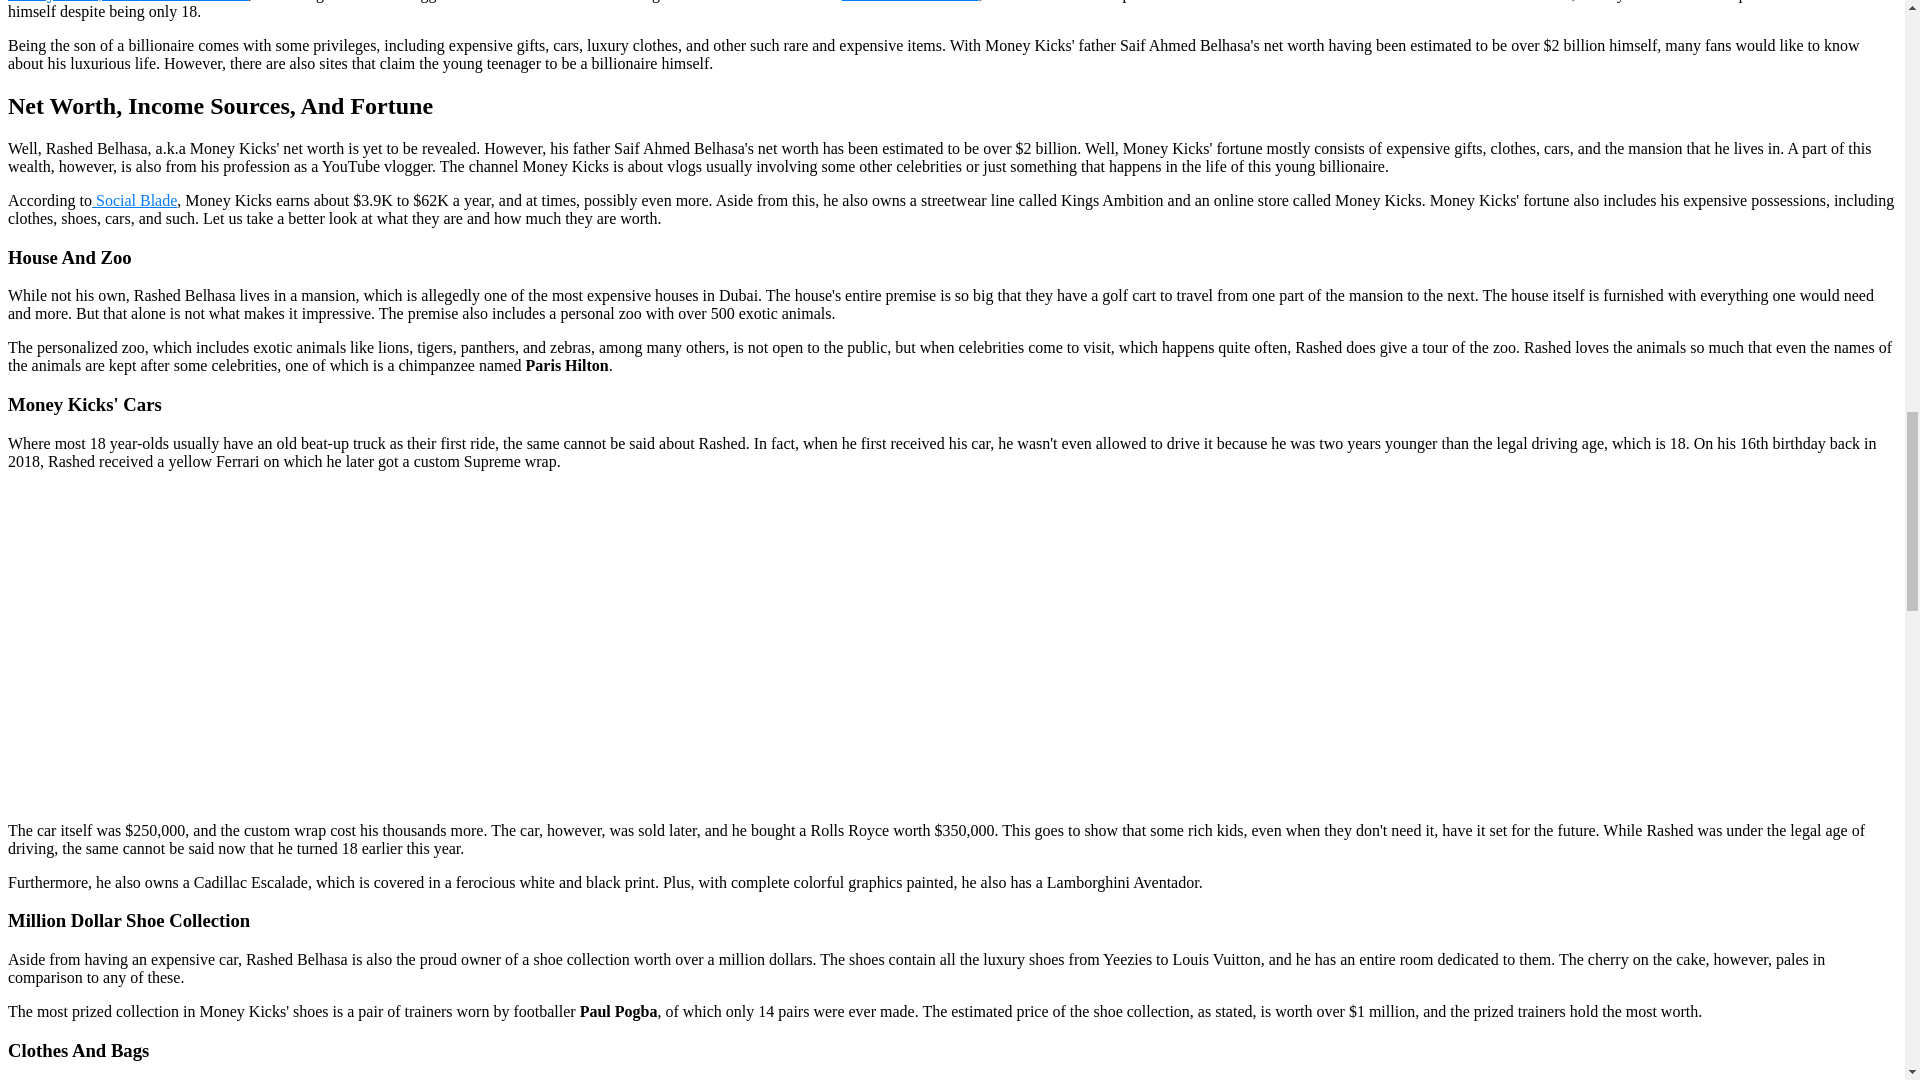 The width and height of the screenshot is (1920, 1080). Describe the element at coordinates (134, 200) in the screenshot. I see `Social Blade` at that location.